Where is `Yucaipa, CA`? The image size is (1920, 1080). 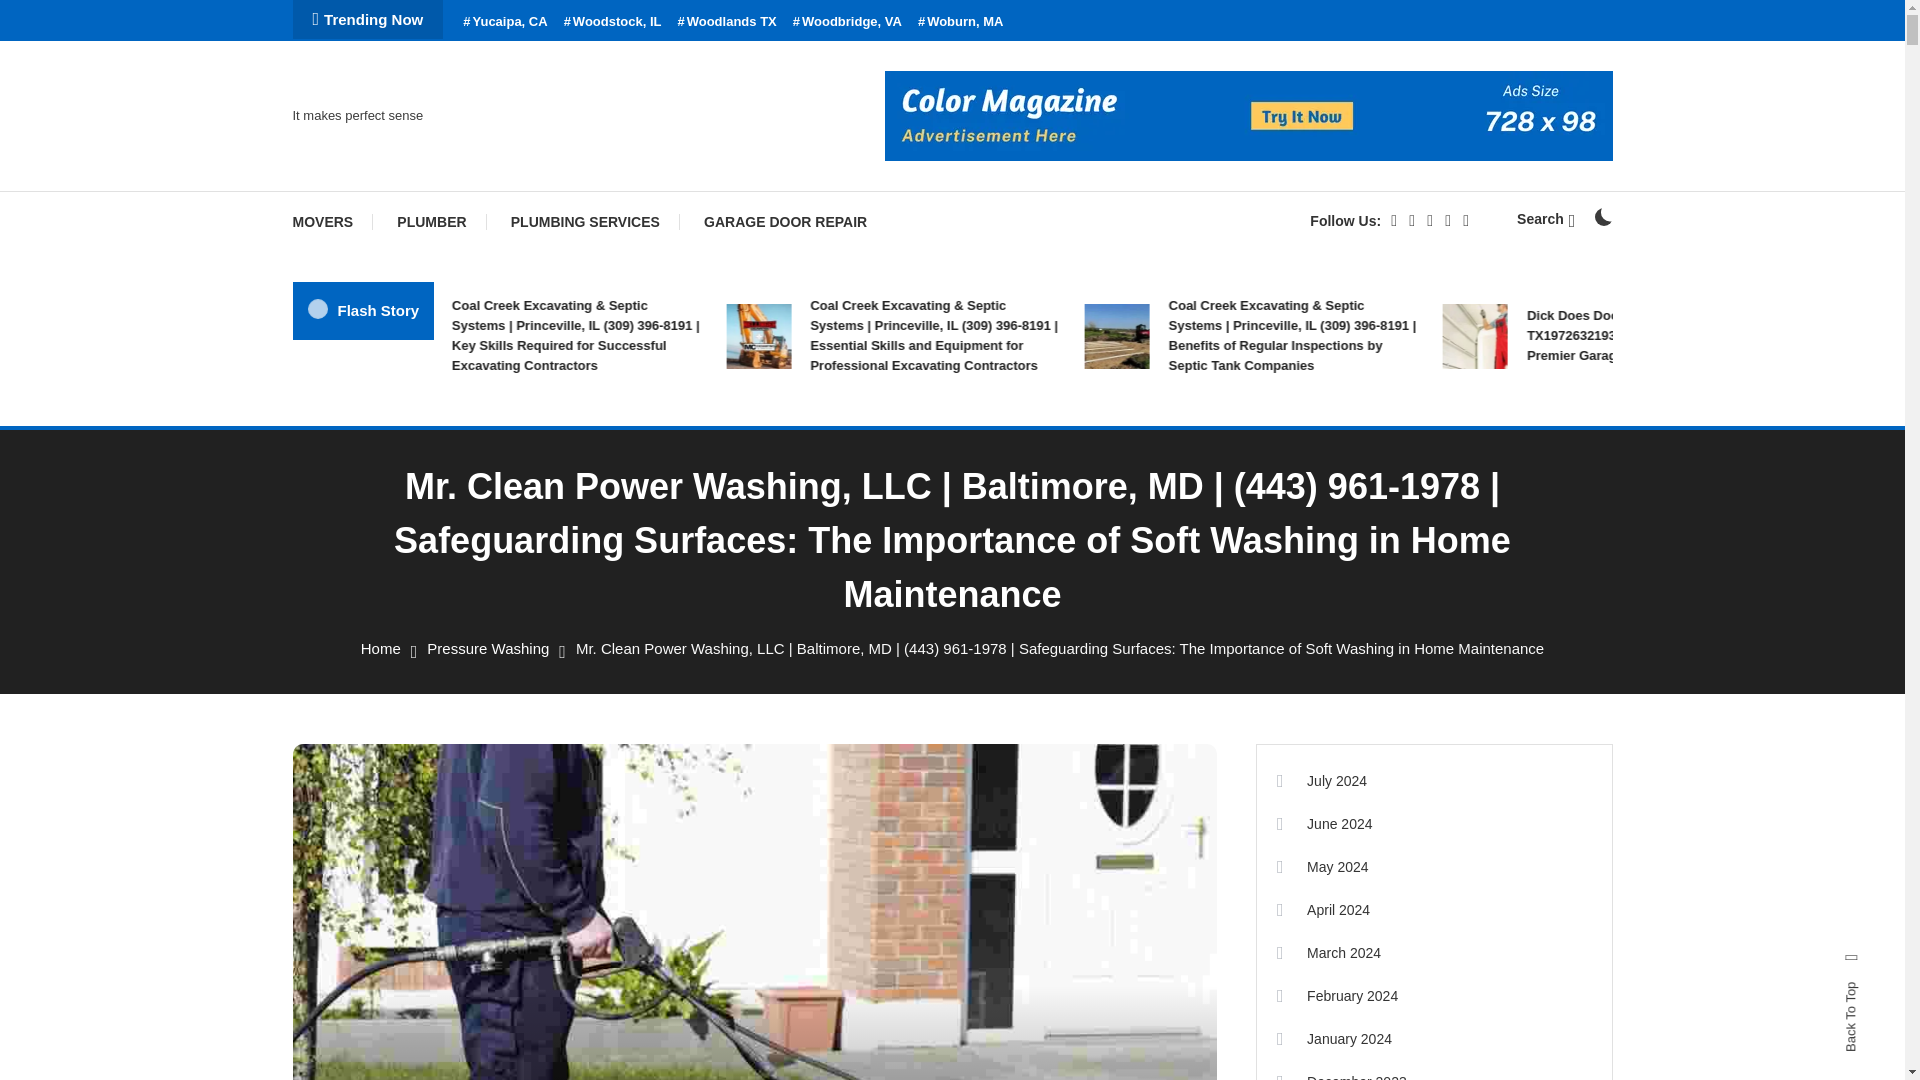
Yucaipa, CA is located at coordinates (504, 22).